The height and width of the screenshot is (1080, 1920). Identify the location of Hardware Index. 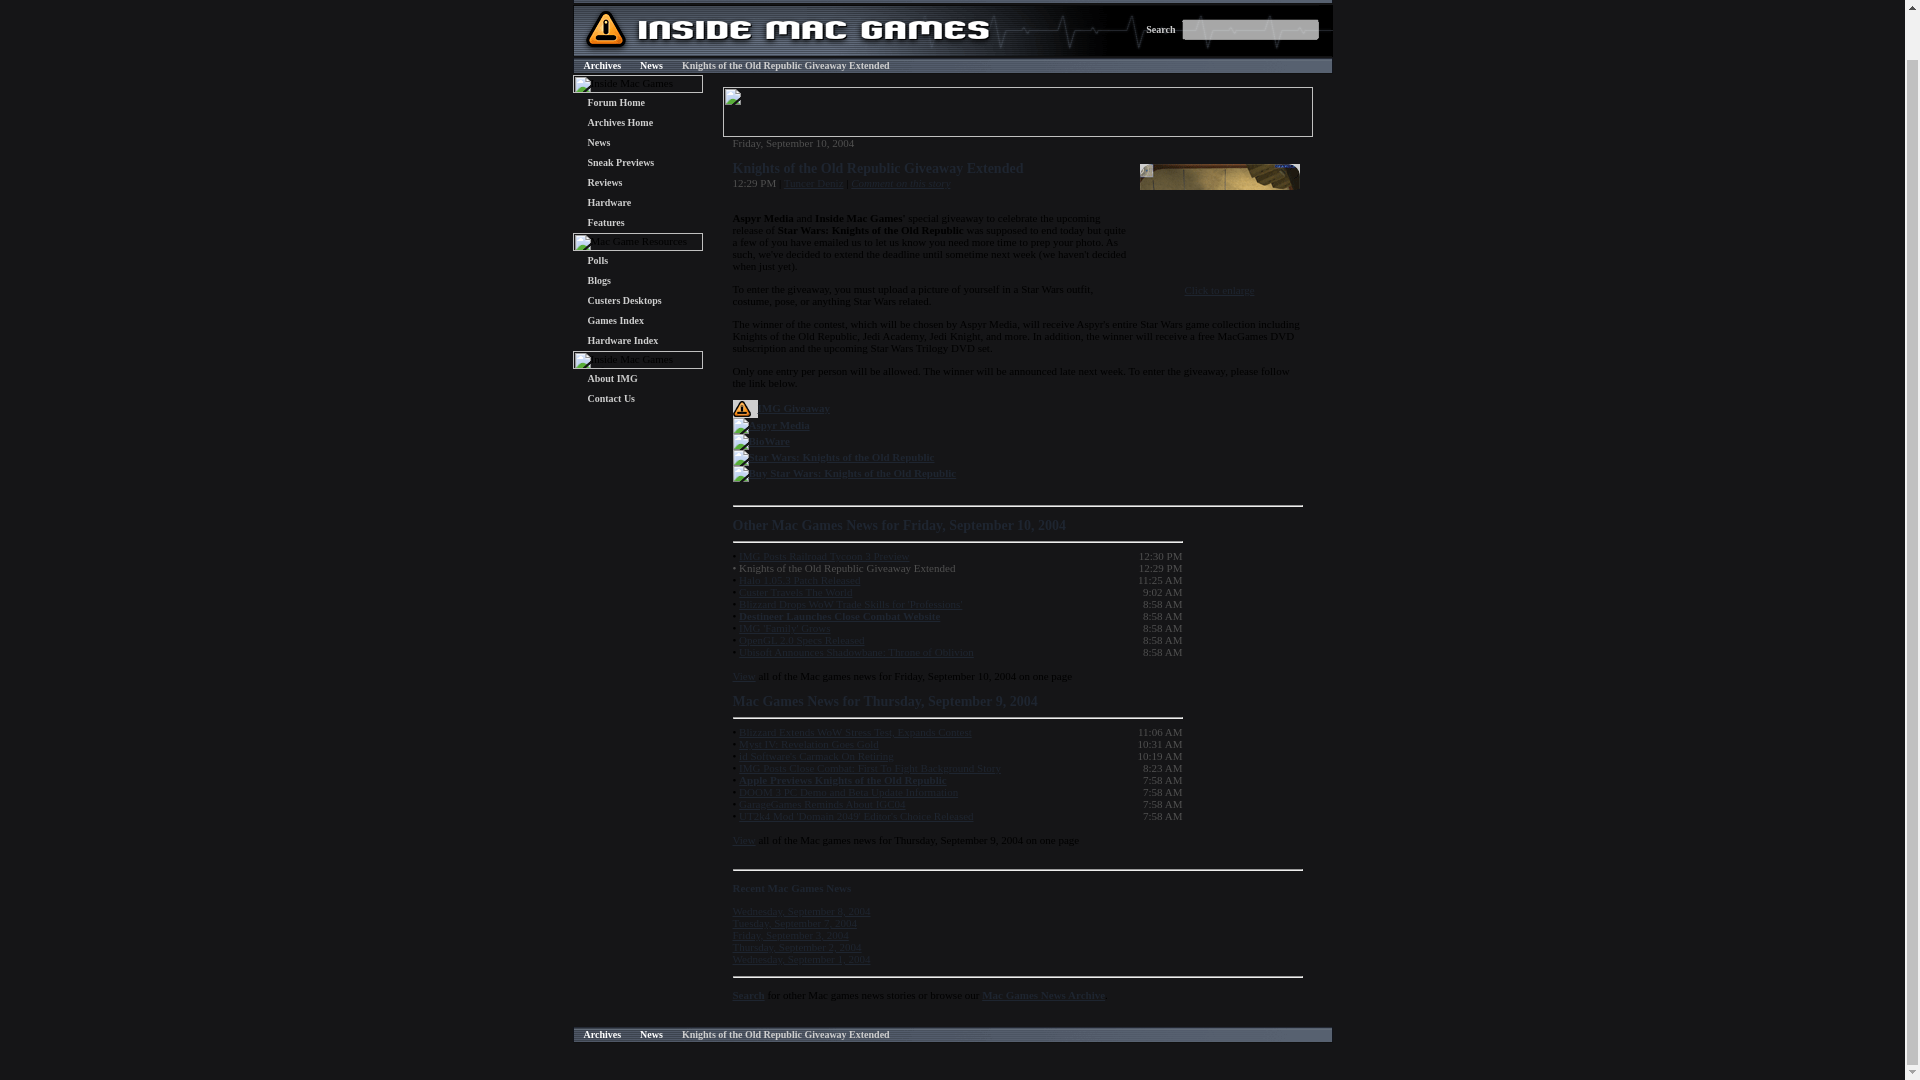
(622, 340).